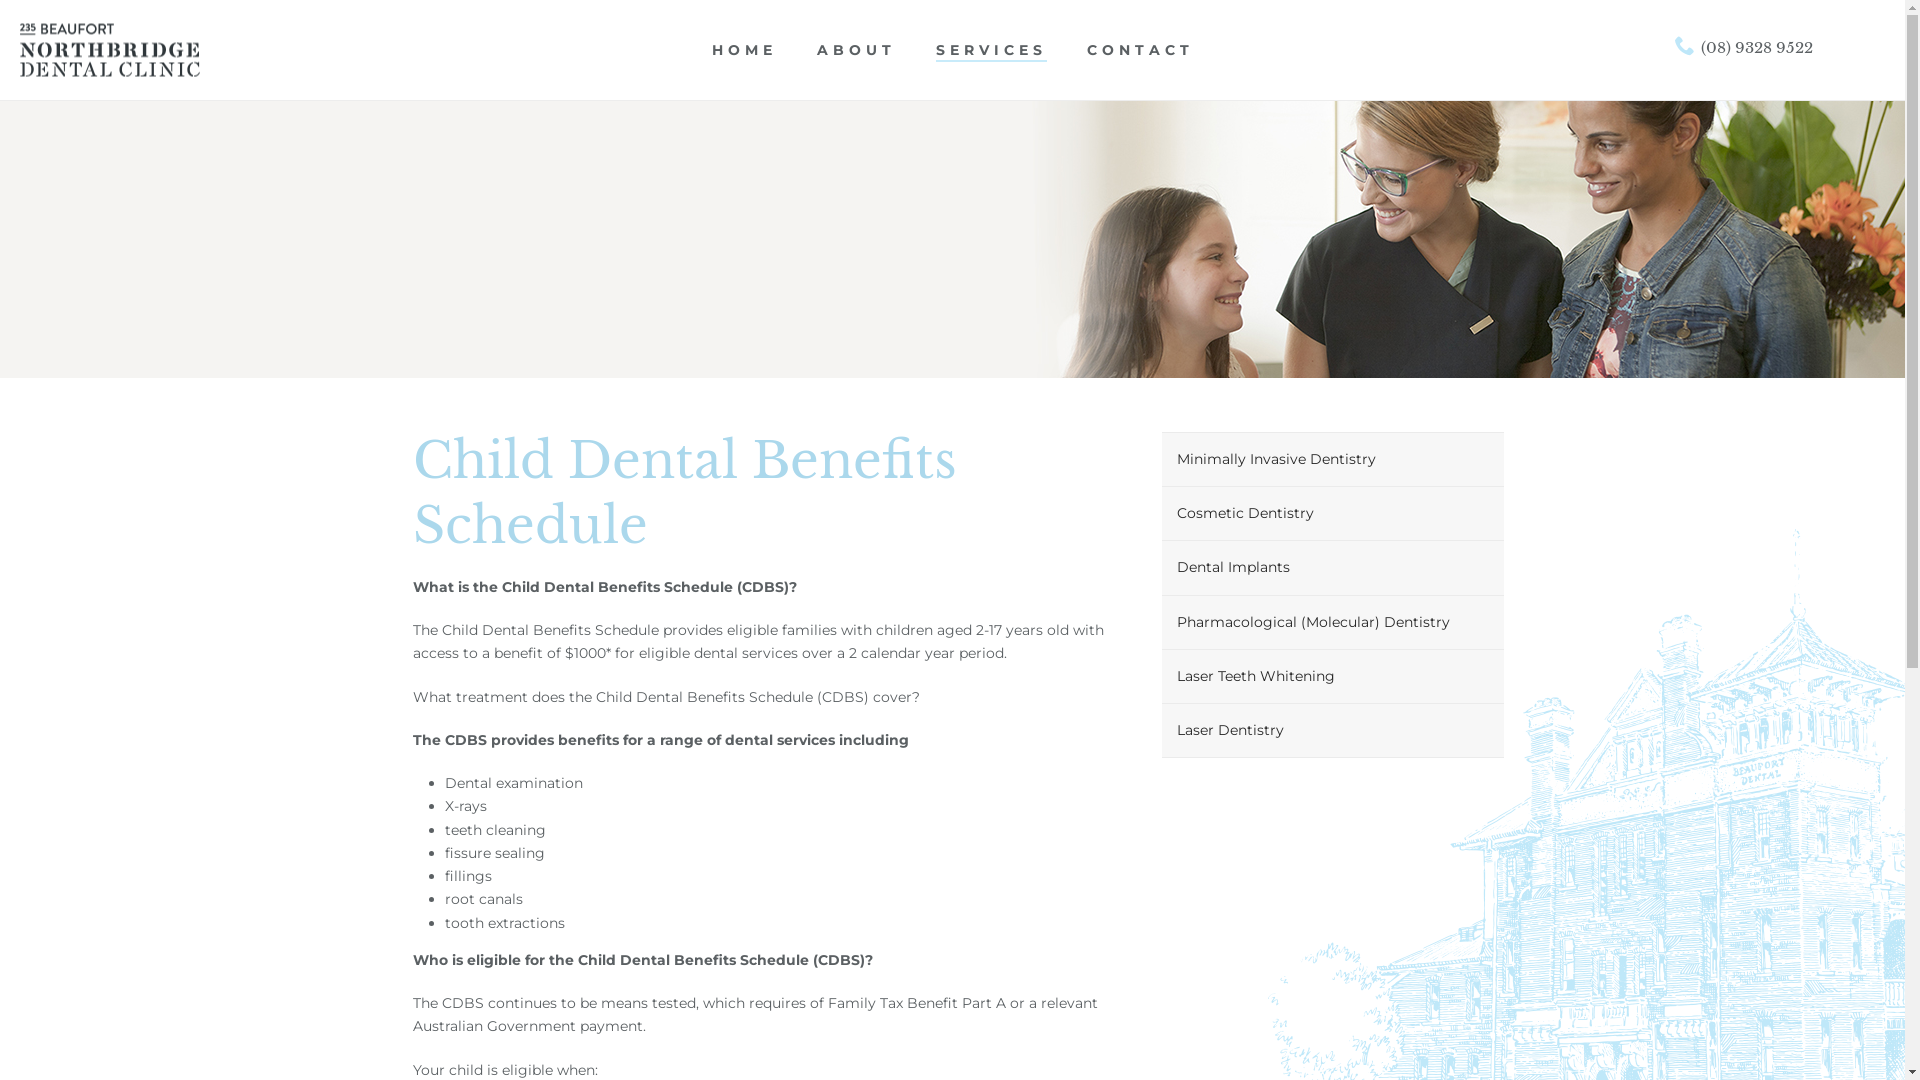 The width and height of the screenshot is (1920, 1080). What do you see at coordinates (1333, 568) in the screenshot?
I see `Dental Implants` at bounding box center [1333, 568].